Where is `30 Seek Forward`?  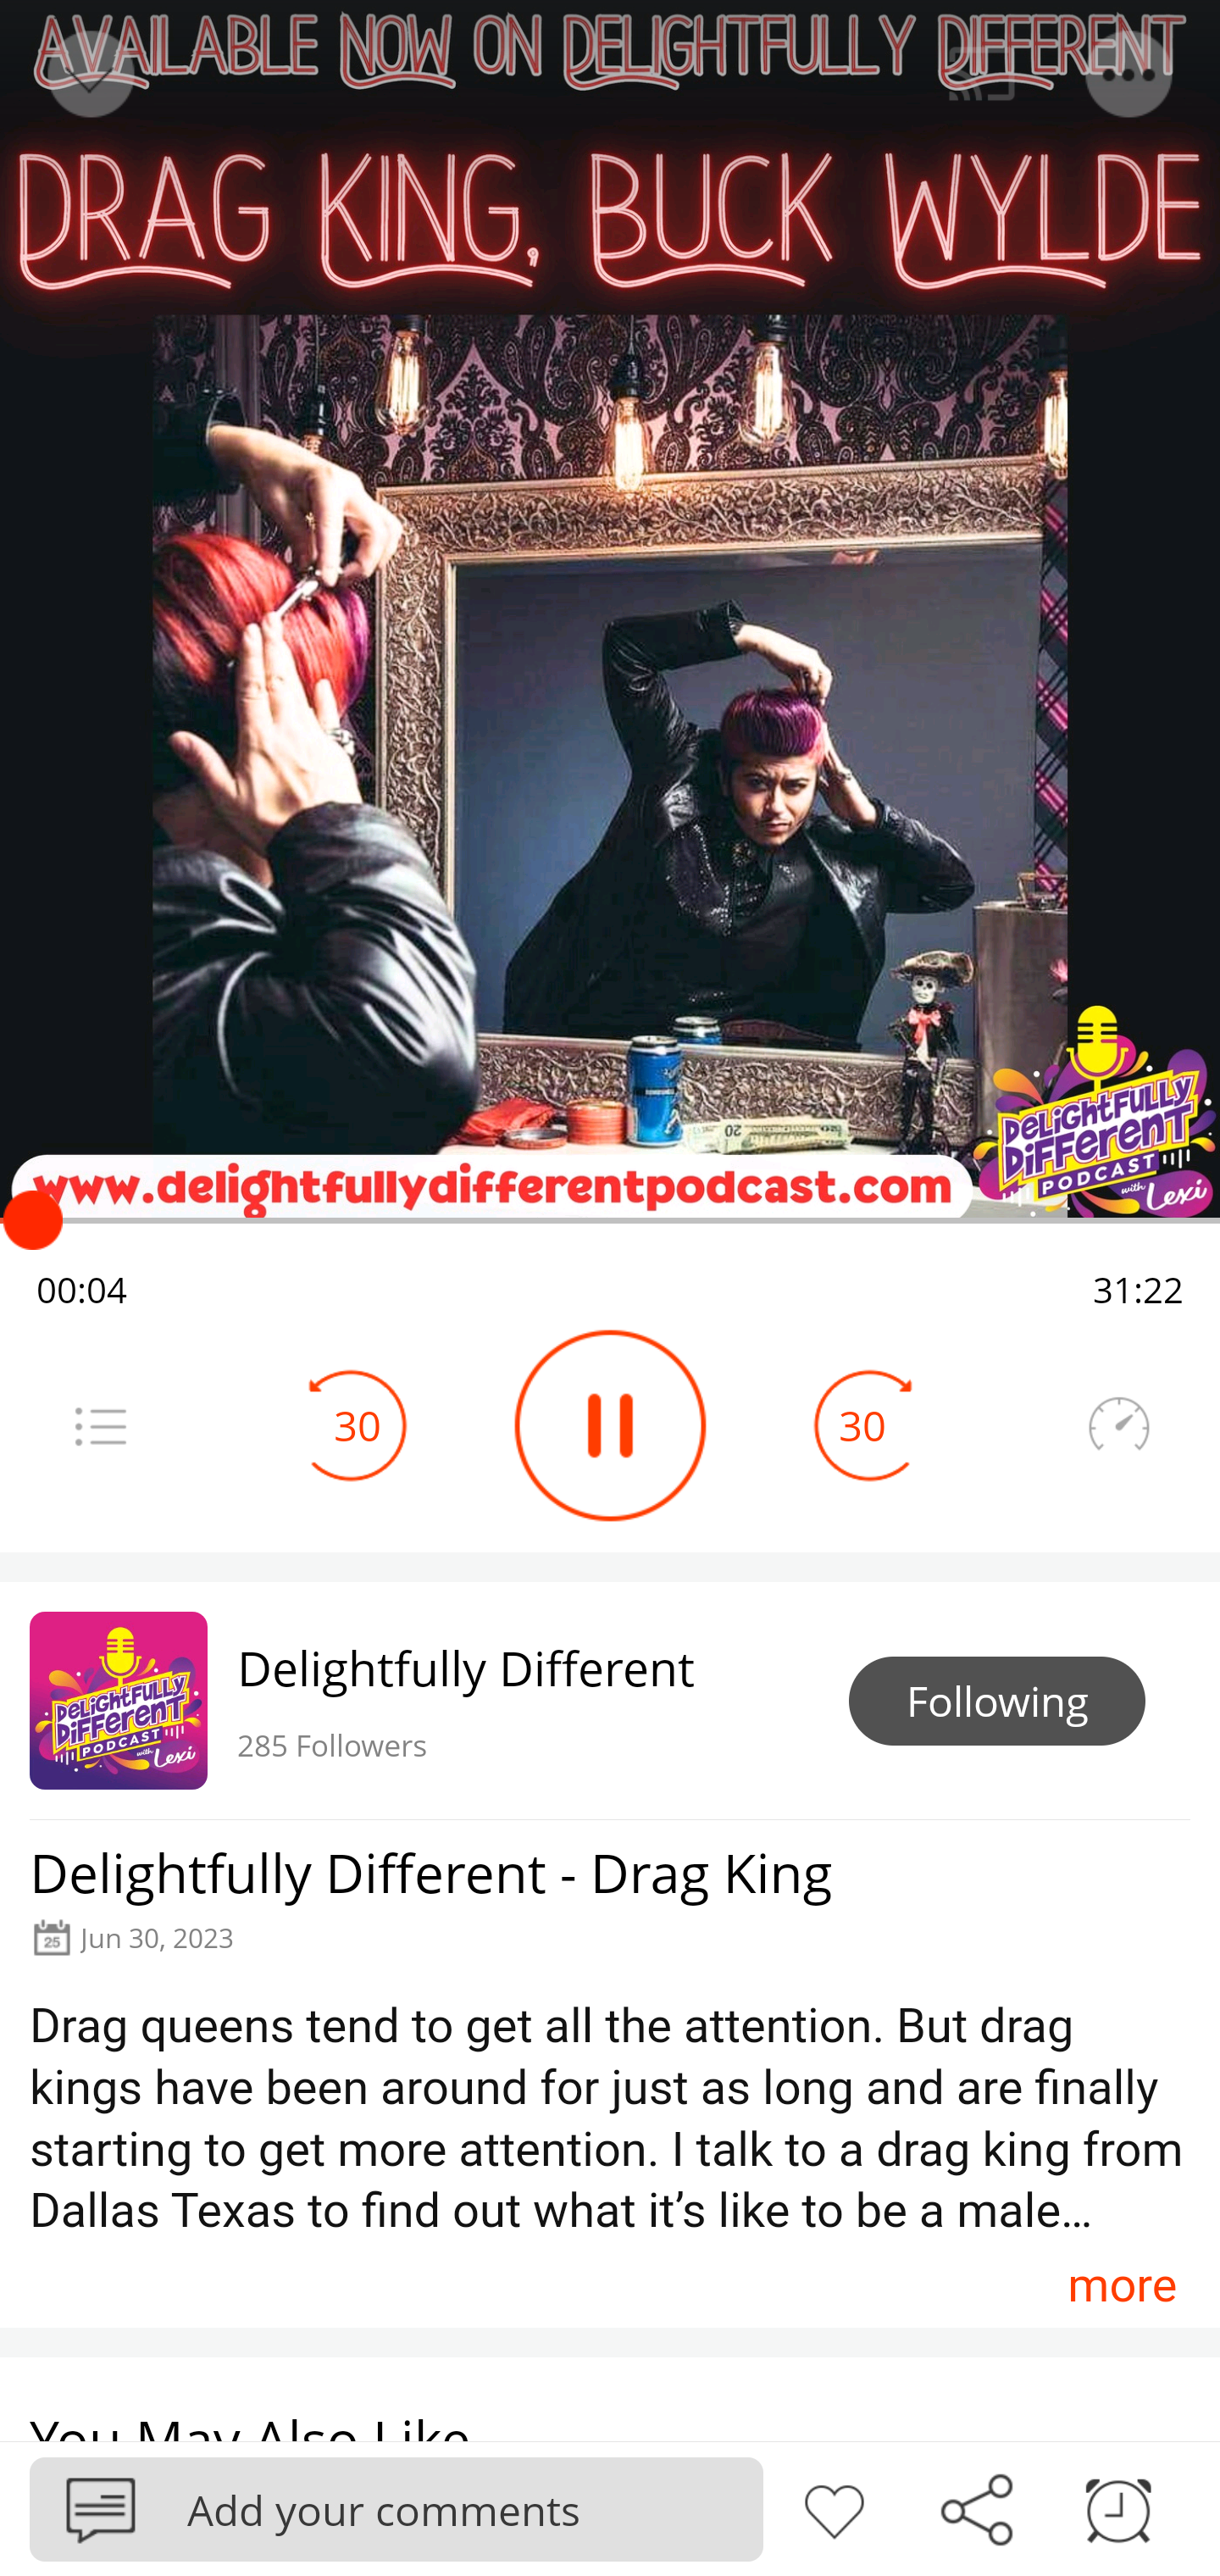 30 Seek Forward is located at coordinates (862, 1425).